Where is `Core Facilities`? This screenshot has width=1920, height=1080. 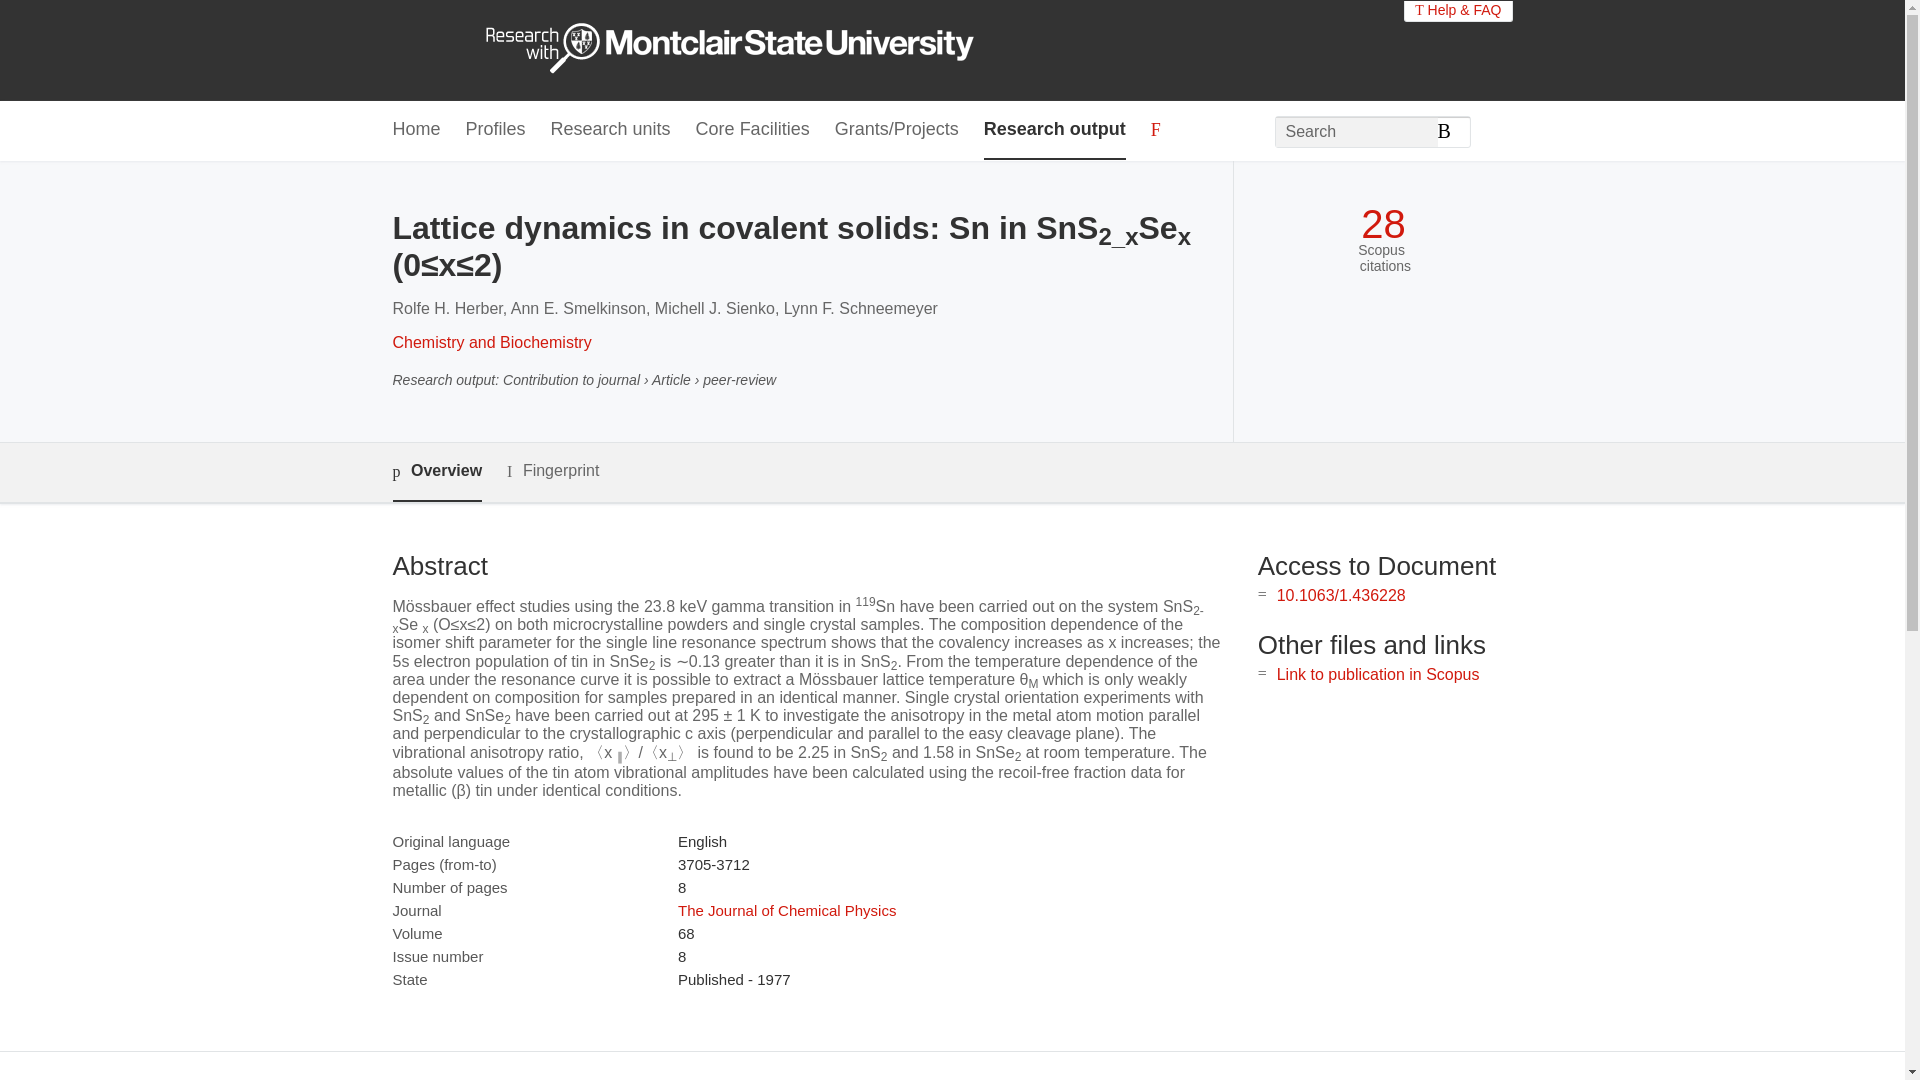 Core Facilities is located at coordinates (752, 130).